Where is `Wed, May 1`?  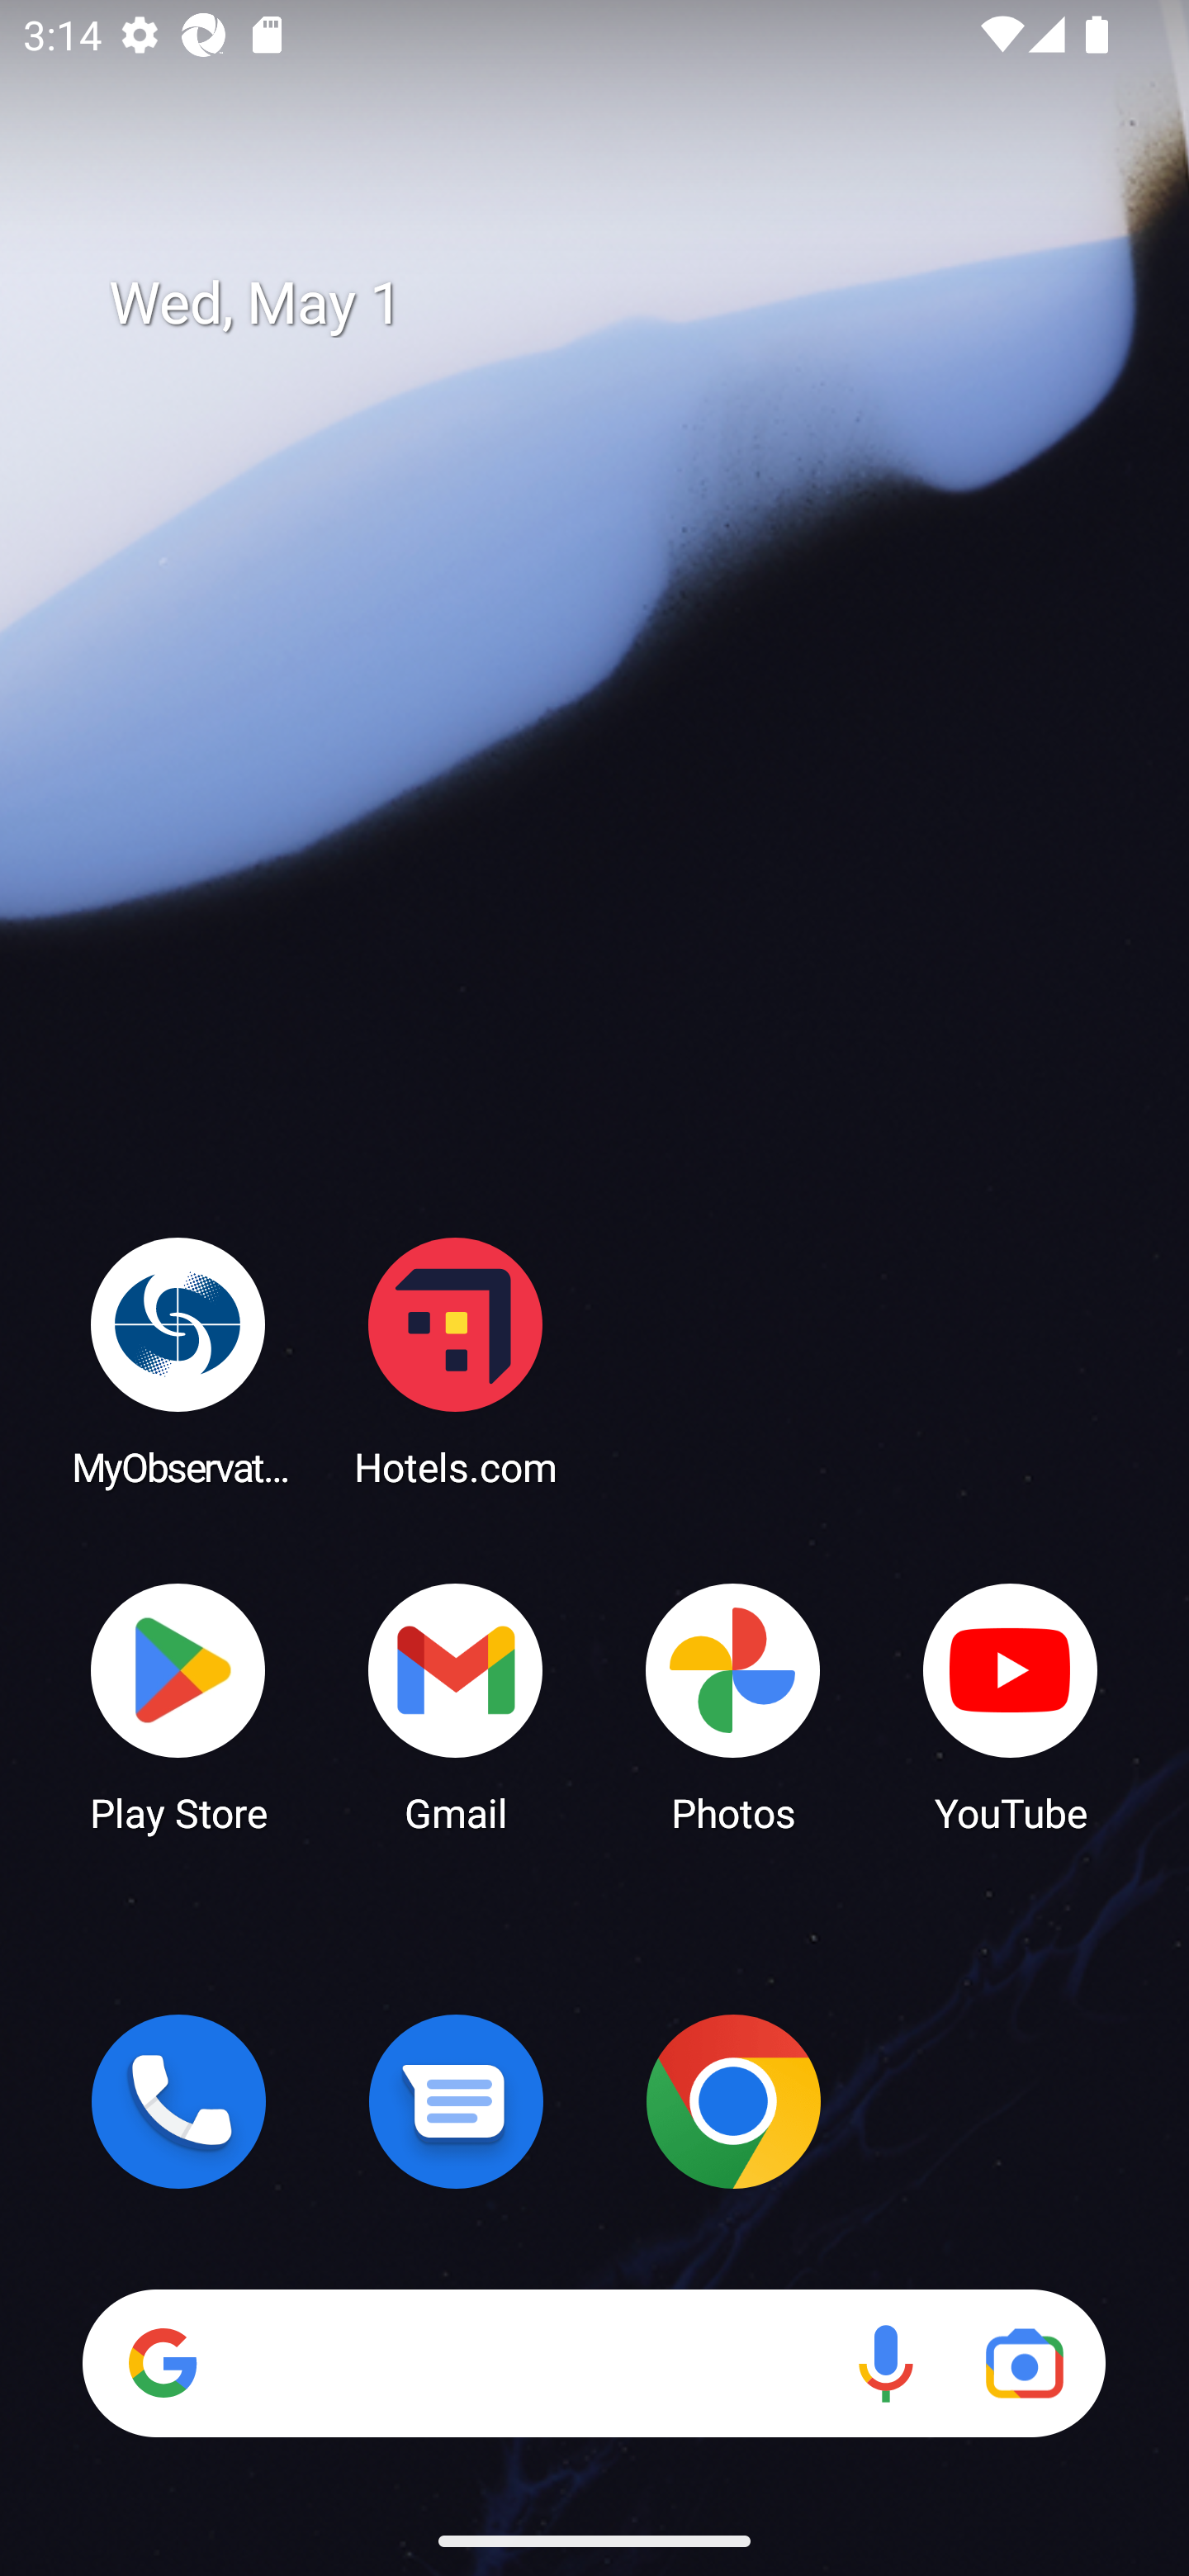
Wed, May 1 is located at coordinates (618, 304).